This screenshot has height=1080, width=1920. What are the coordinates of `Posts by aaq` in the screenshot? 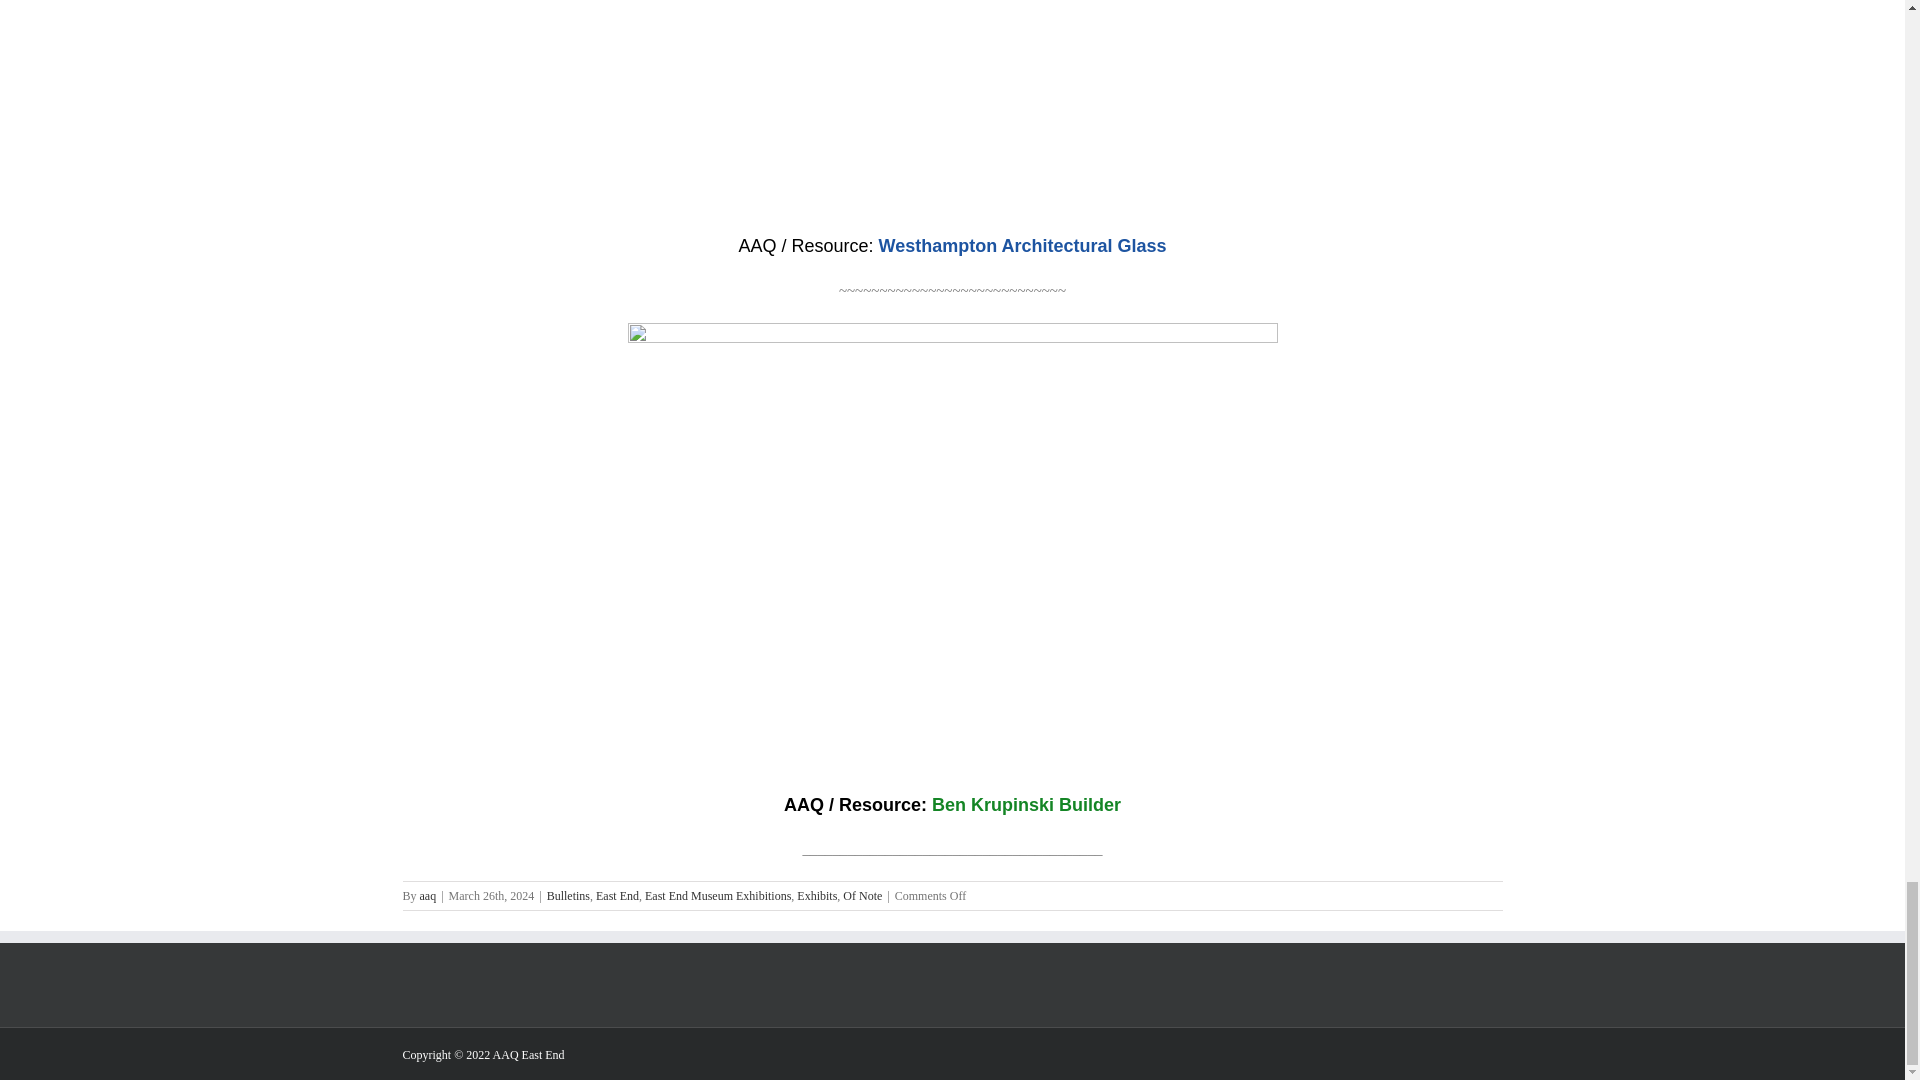 It's located at (428, 895).